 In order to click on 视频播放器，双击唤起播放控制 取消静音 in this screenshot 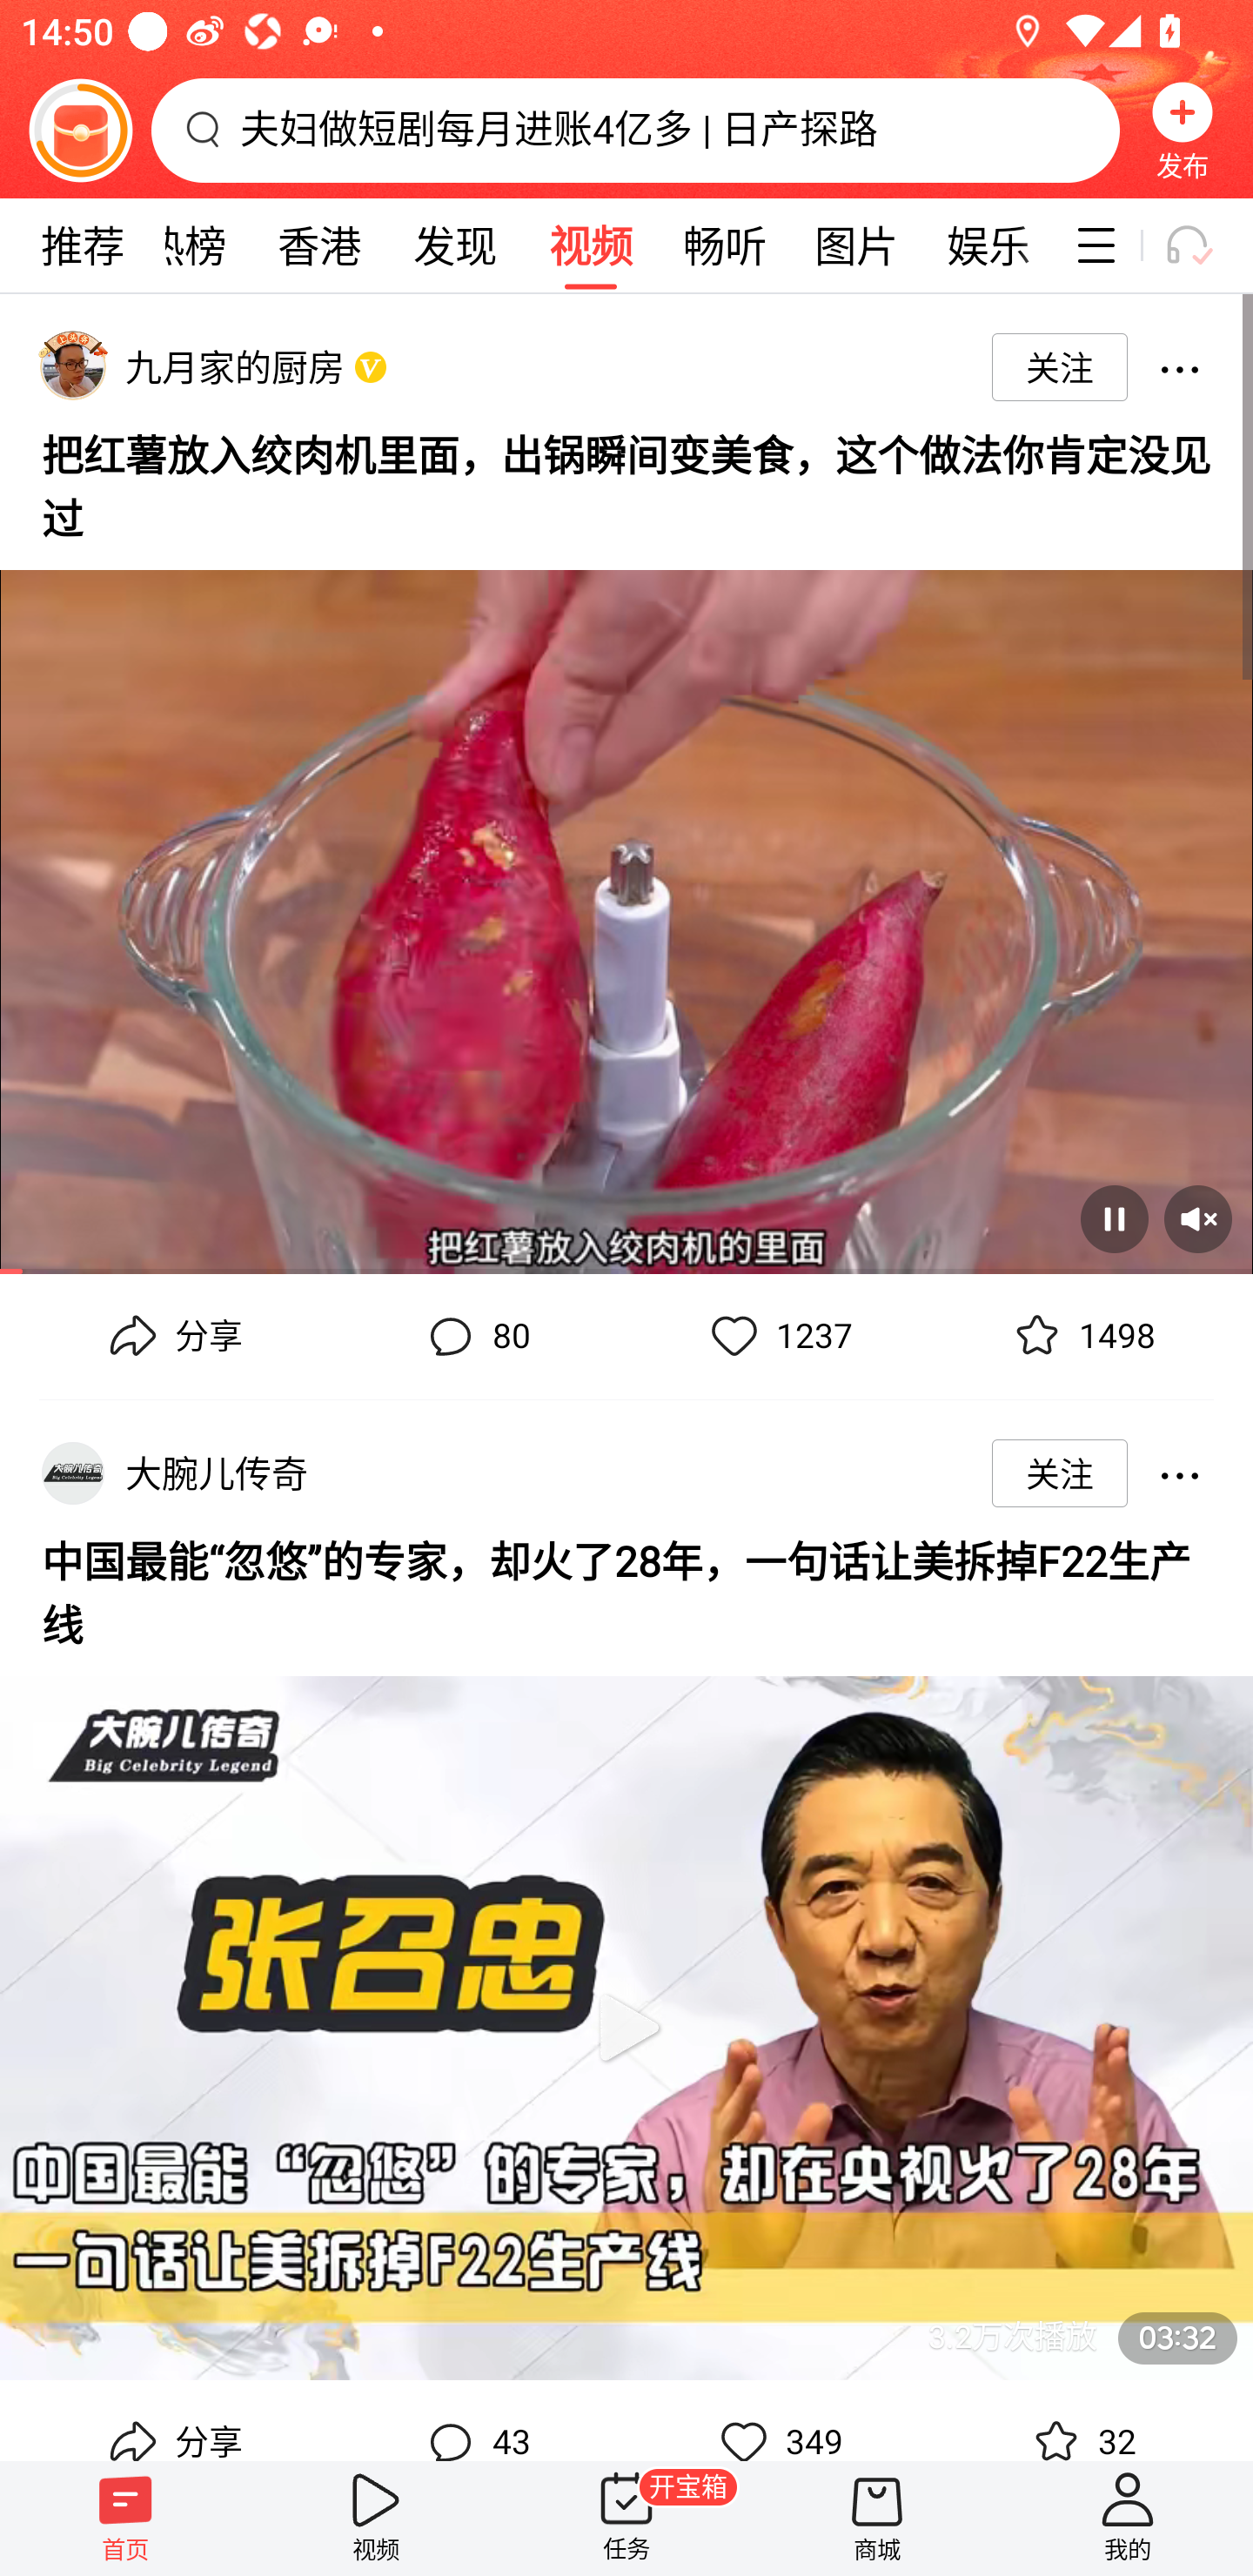, I will do `click(626, 910)`.